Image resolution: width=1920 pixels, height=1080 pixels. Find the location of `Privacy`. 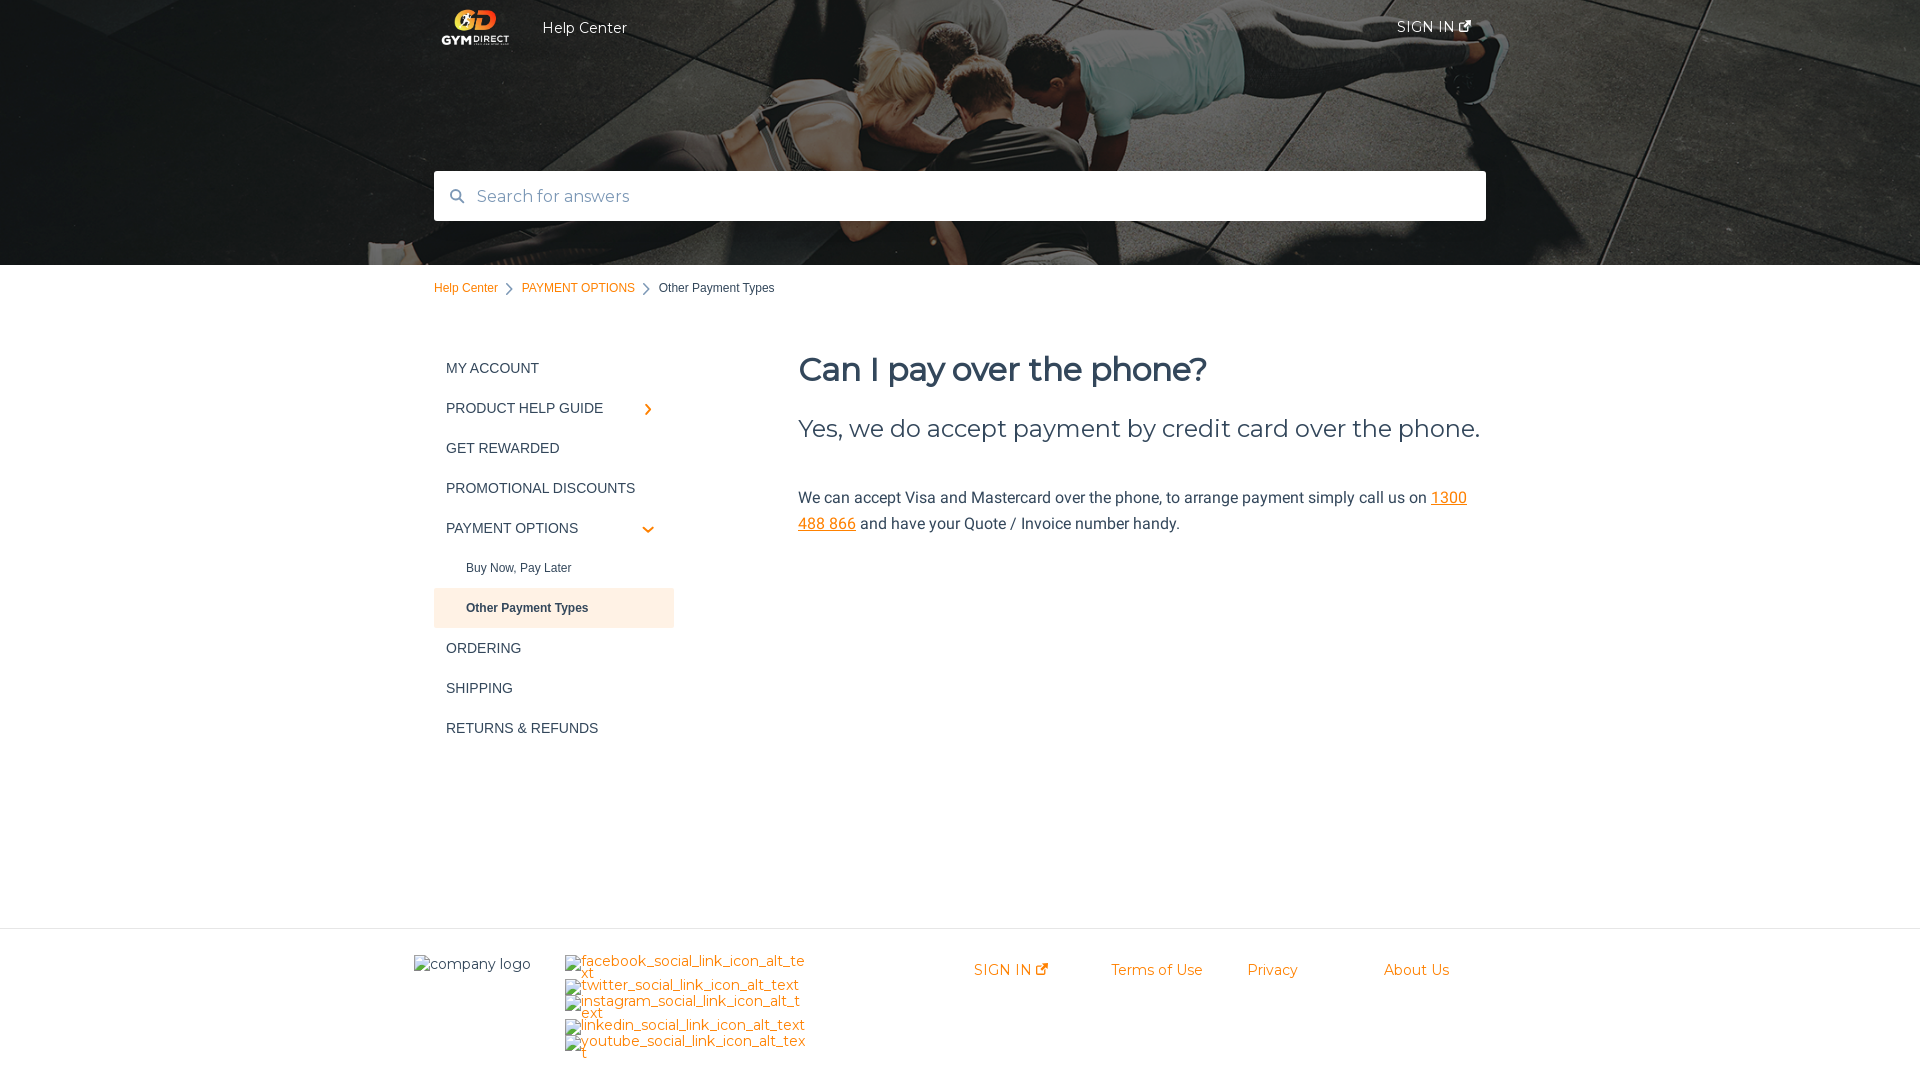

Privacy is located at coordinates (1272, 970).